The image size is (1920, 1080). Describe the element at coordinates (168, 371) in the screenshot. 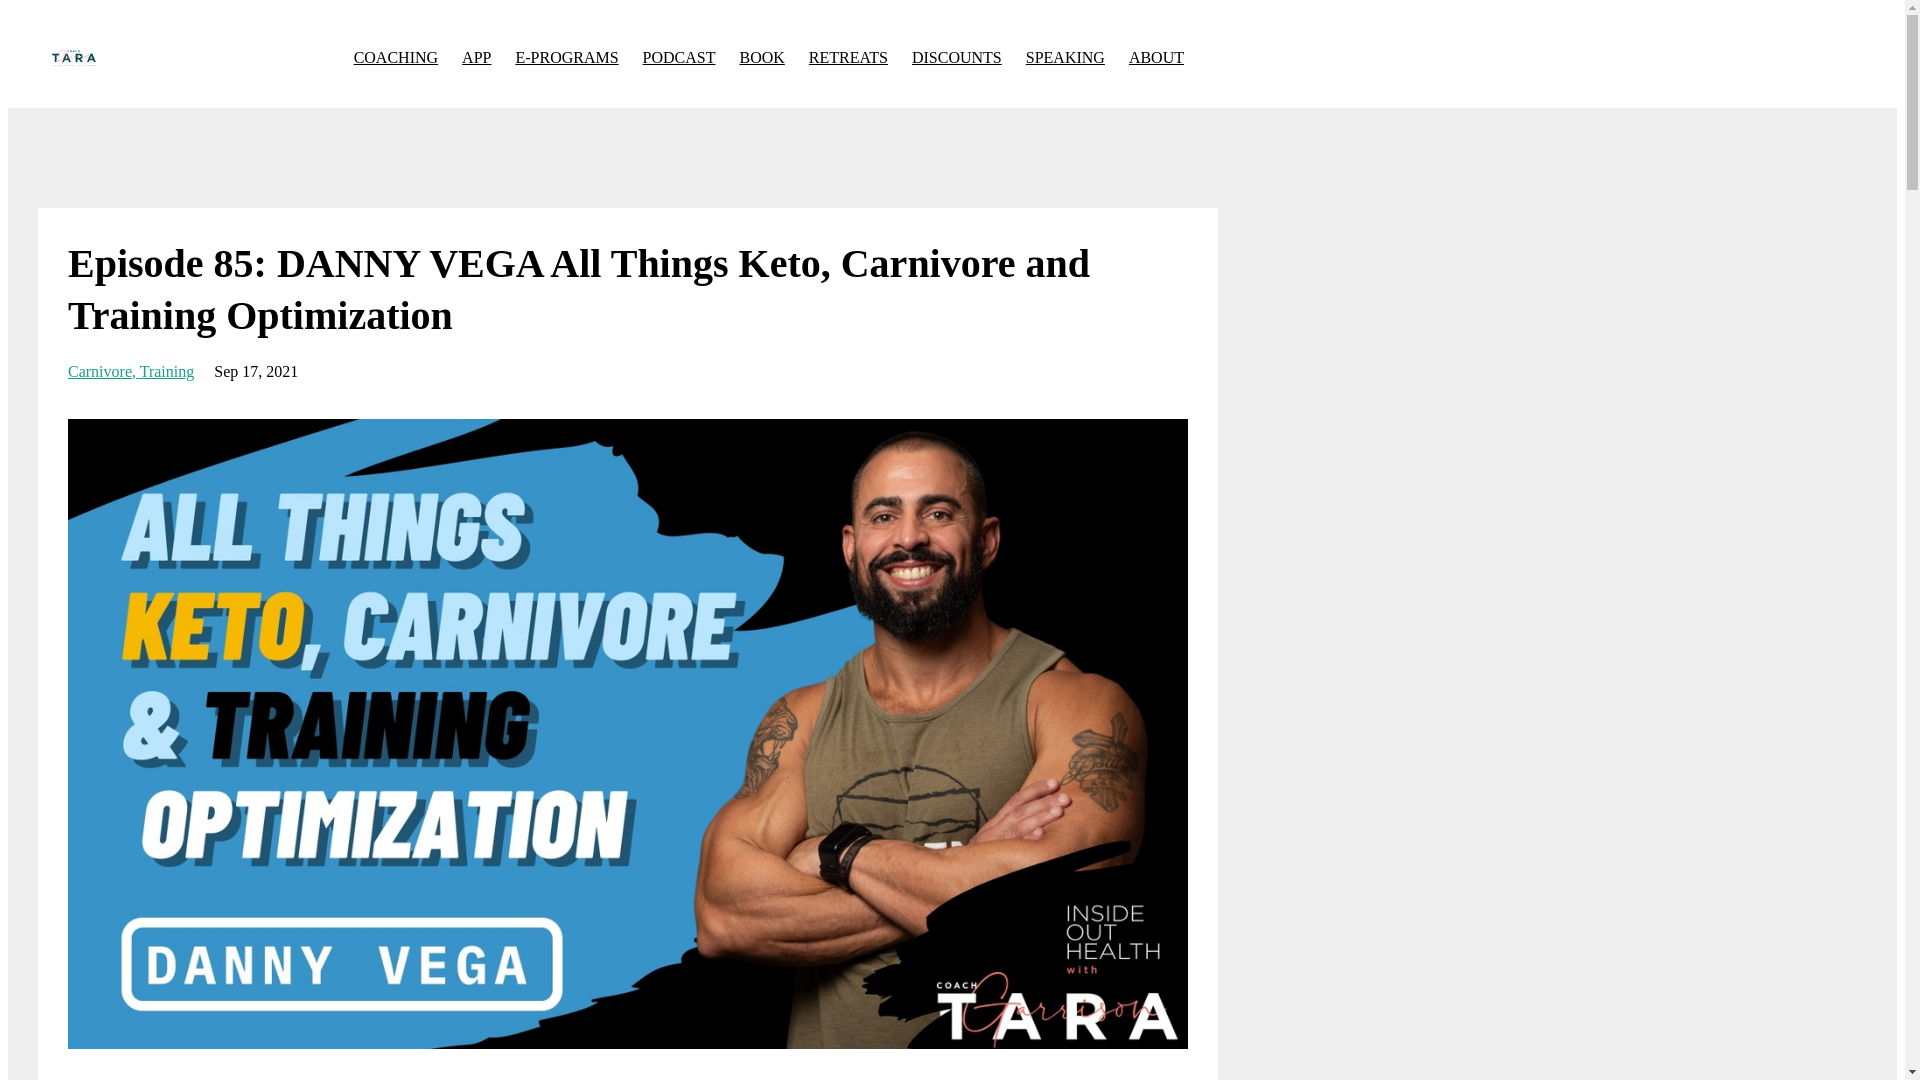

I see `Training` at that location.